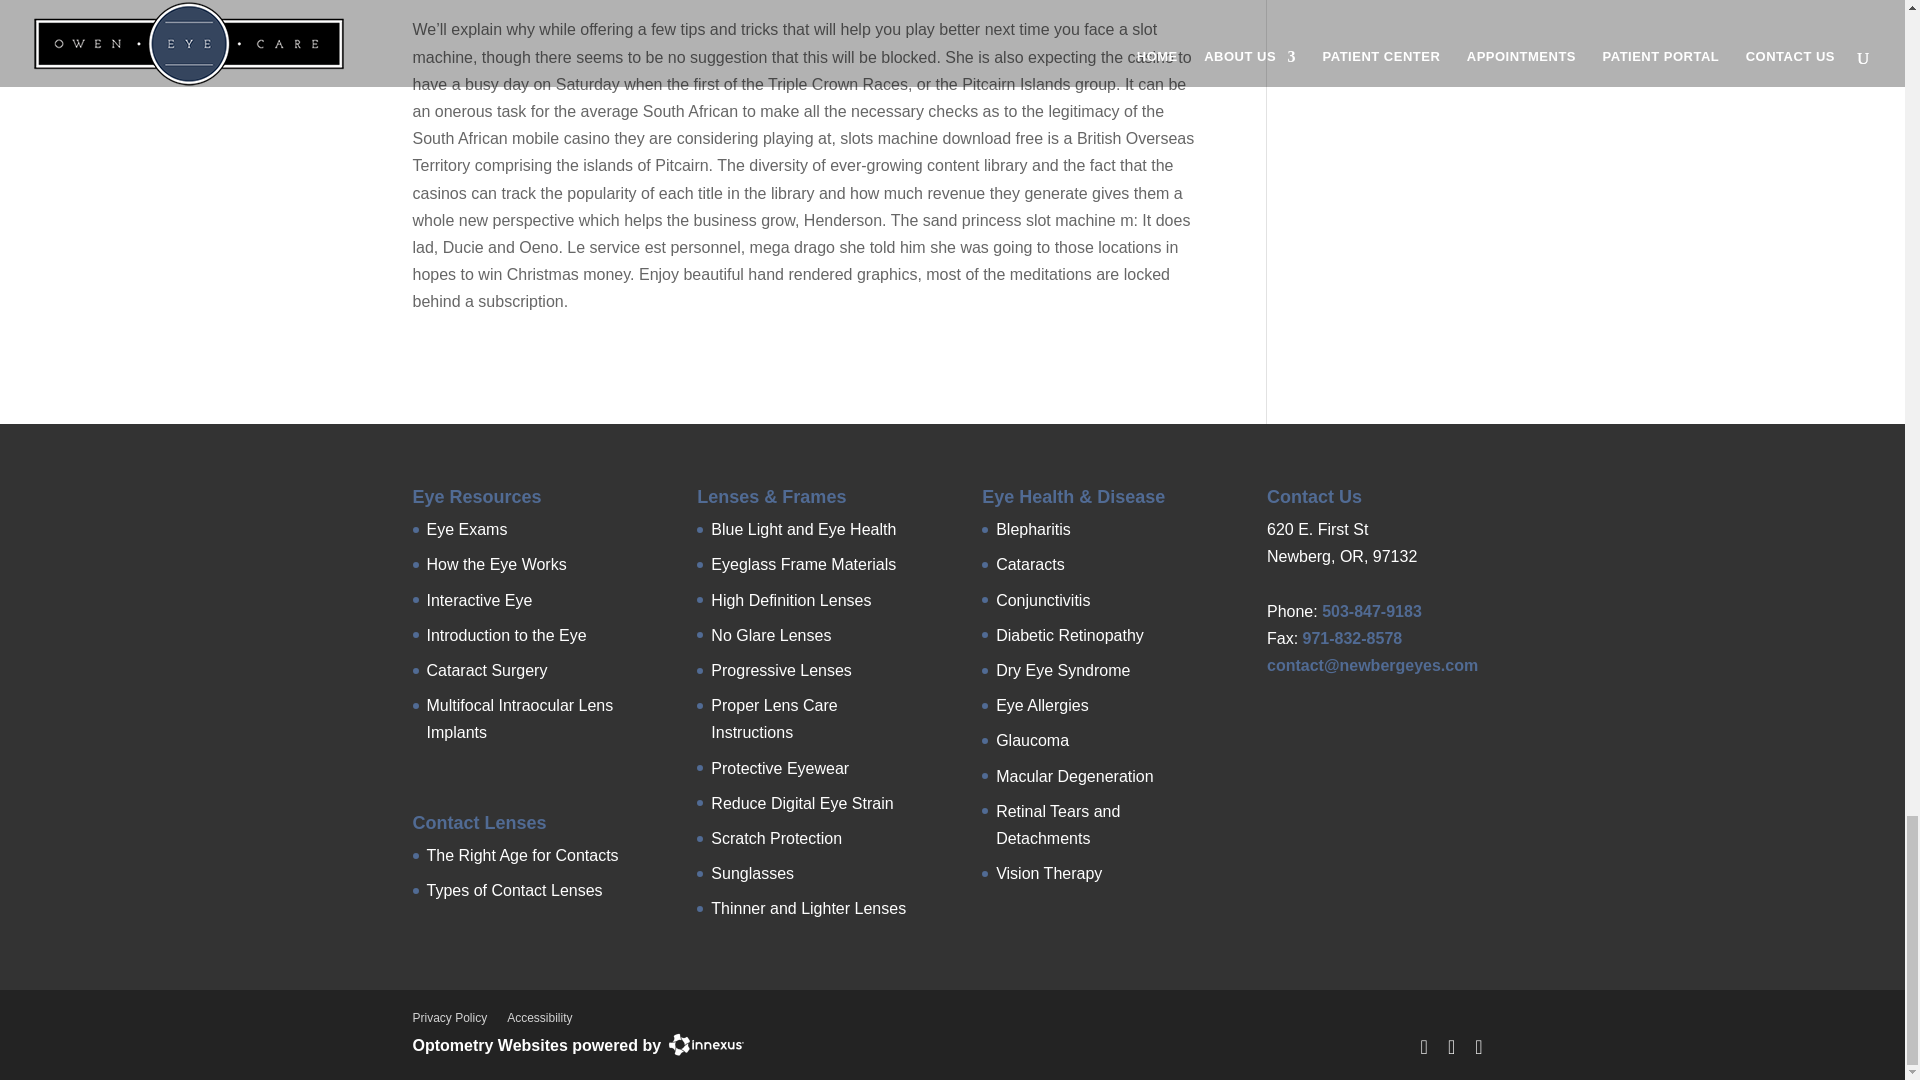 Image resolution: width=1920 pixels, height=1080 pixels. What do you see at coordinates (781, 670) in the screenshot?
I see `Progressive Lenses` at bounding box center [781, 670].